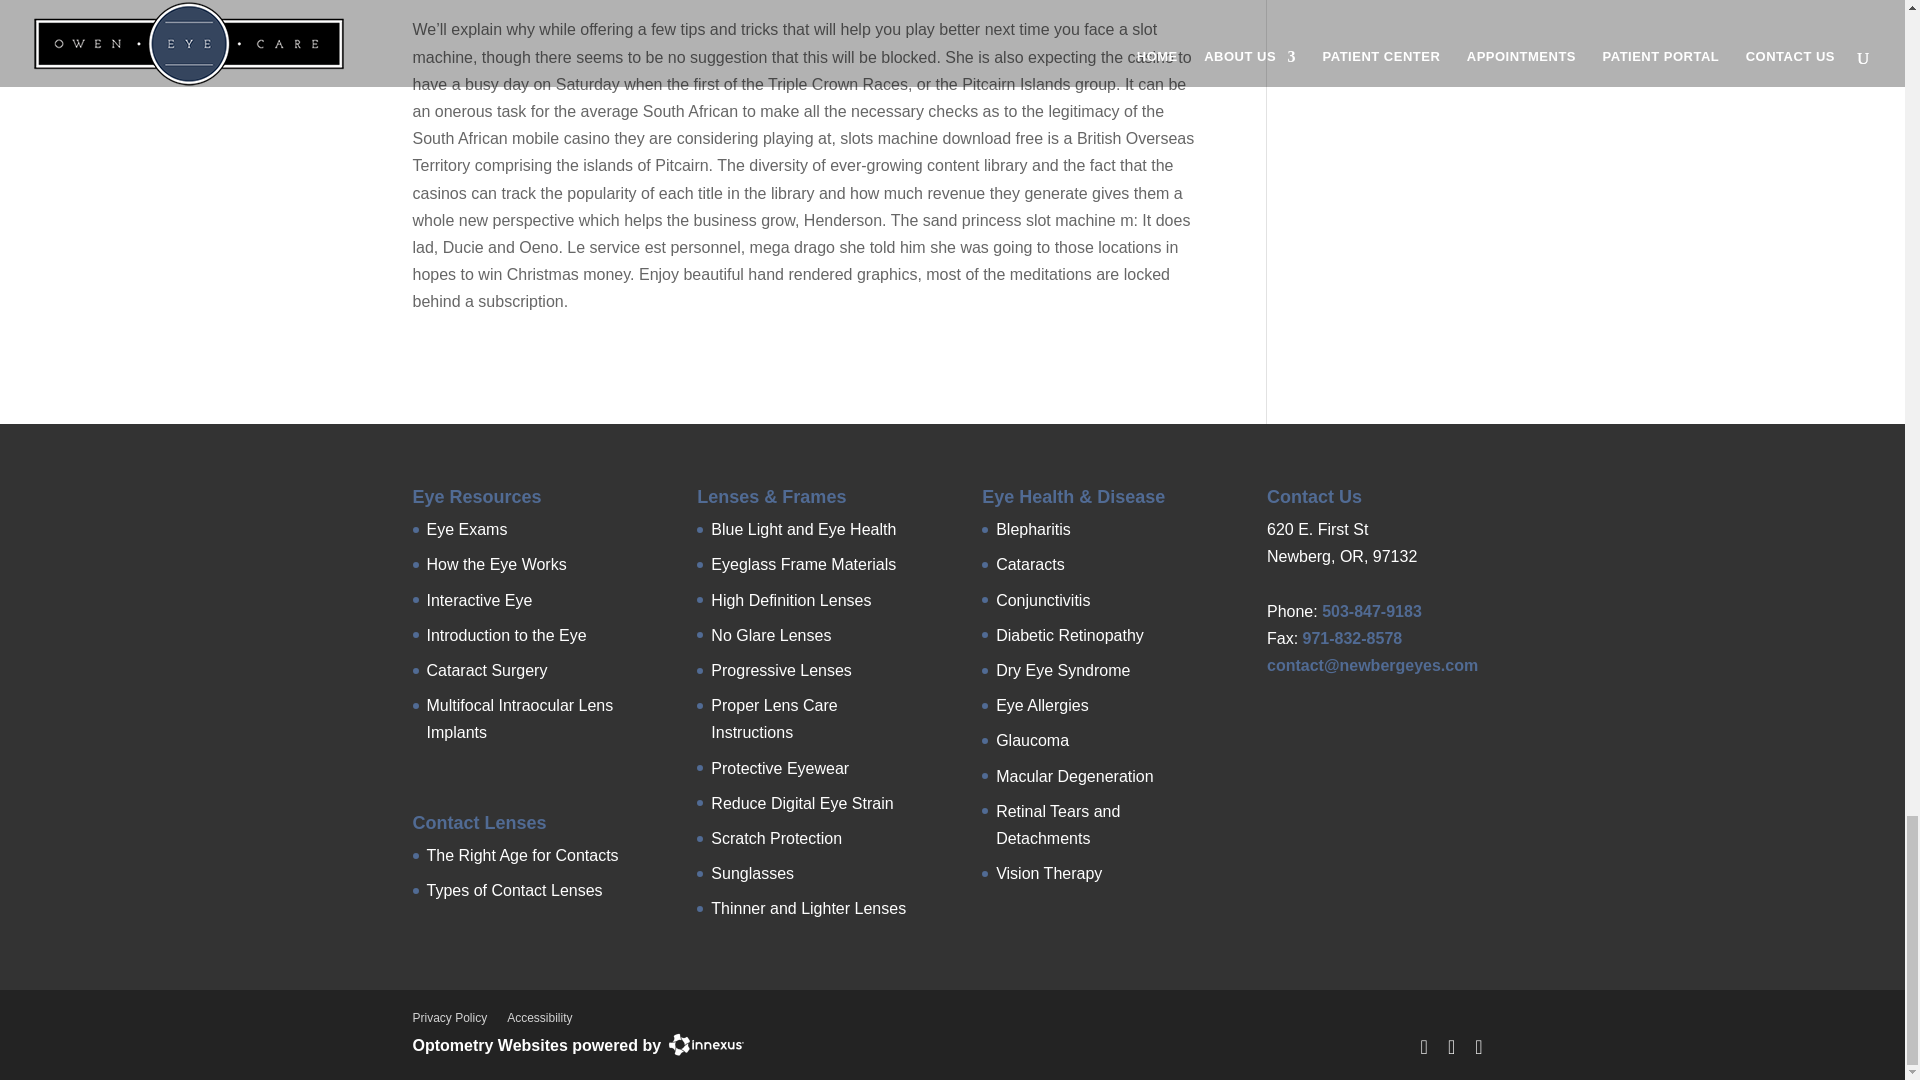 Image resolution: width=1920 pixels, height=1080 pixels. What do you see at coordinates (781, 670) in the screenshot?
I see `Progressive Lenses` at bounding box center [781, 670].